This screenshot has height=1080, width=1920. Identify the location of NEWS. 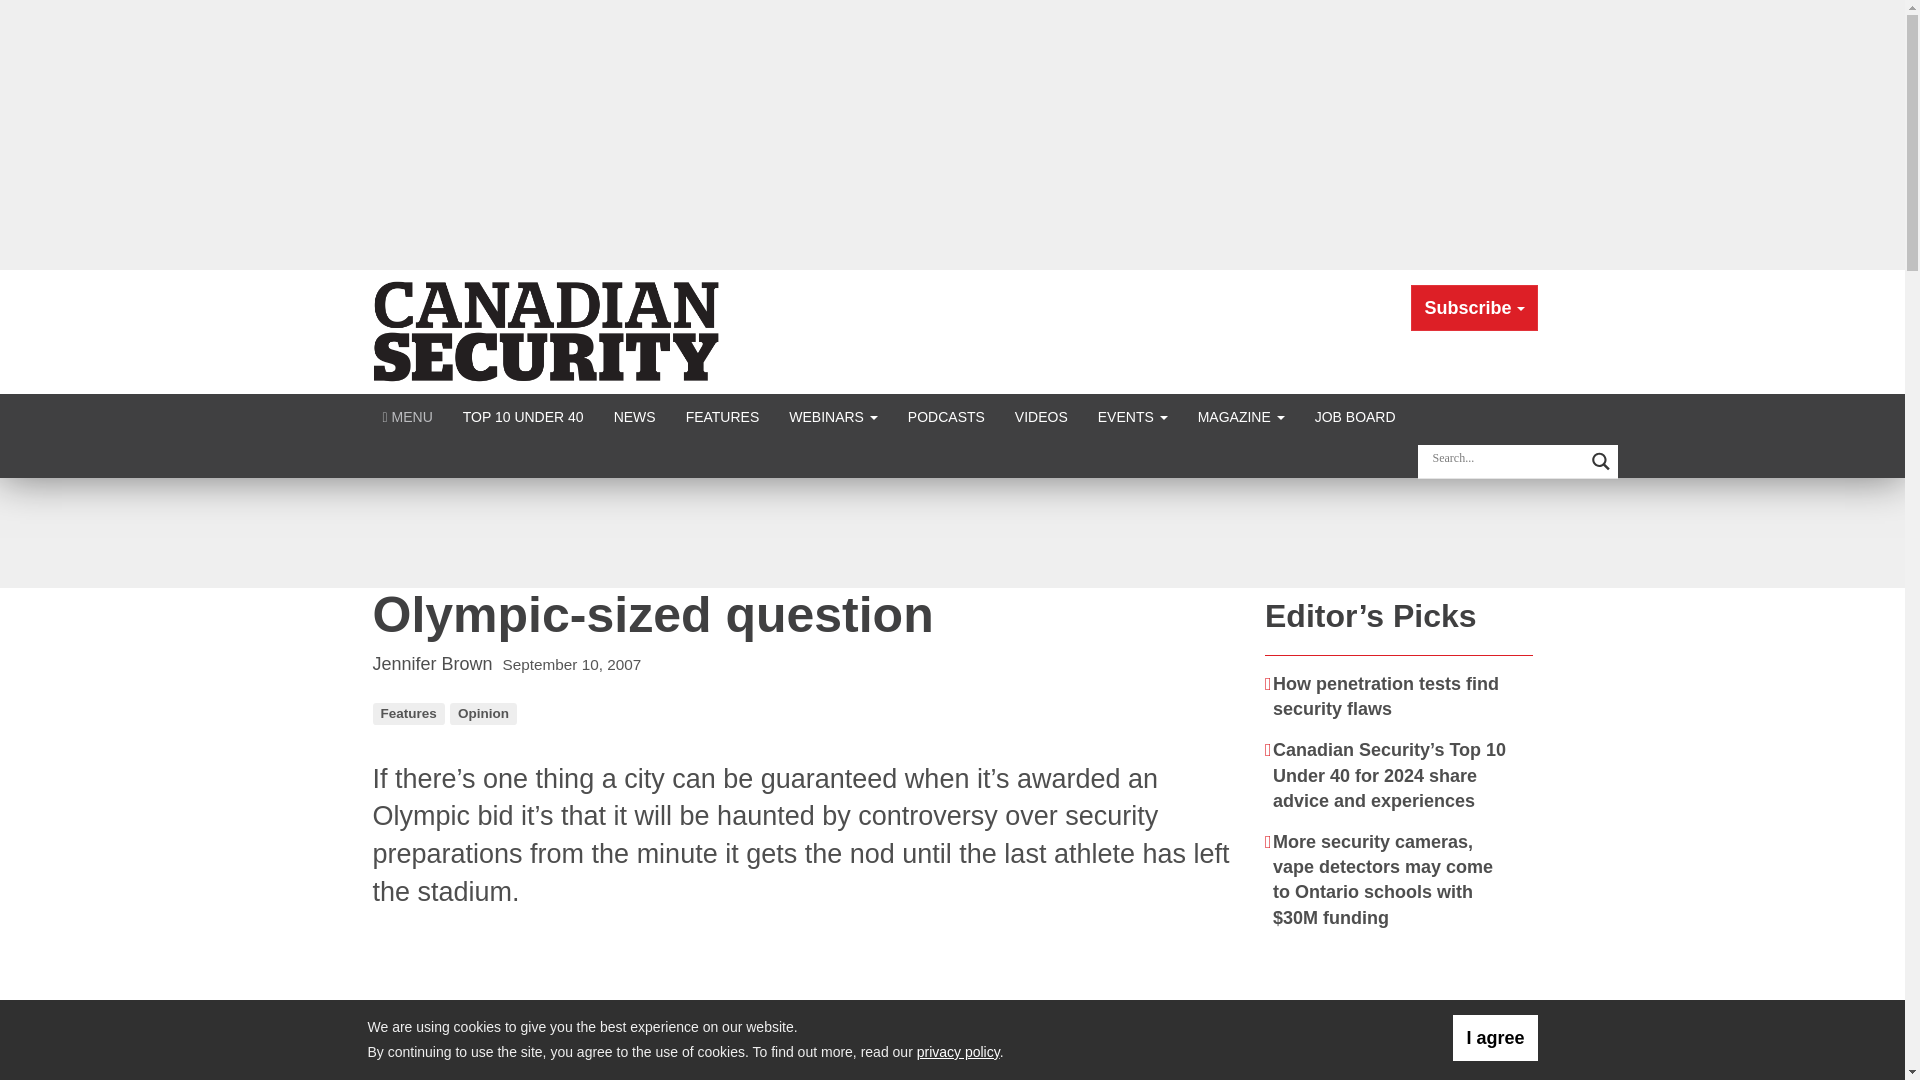
(634, 416).